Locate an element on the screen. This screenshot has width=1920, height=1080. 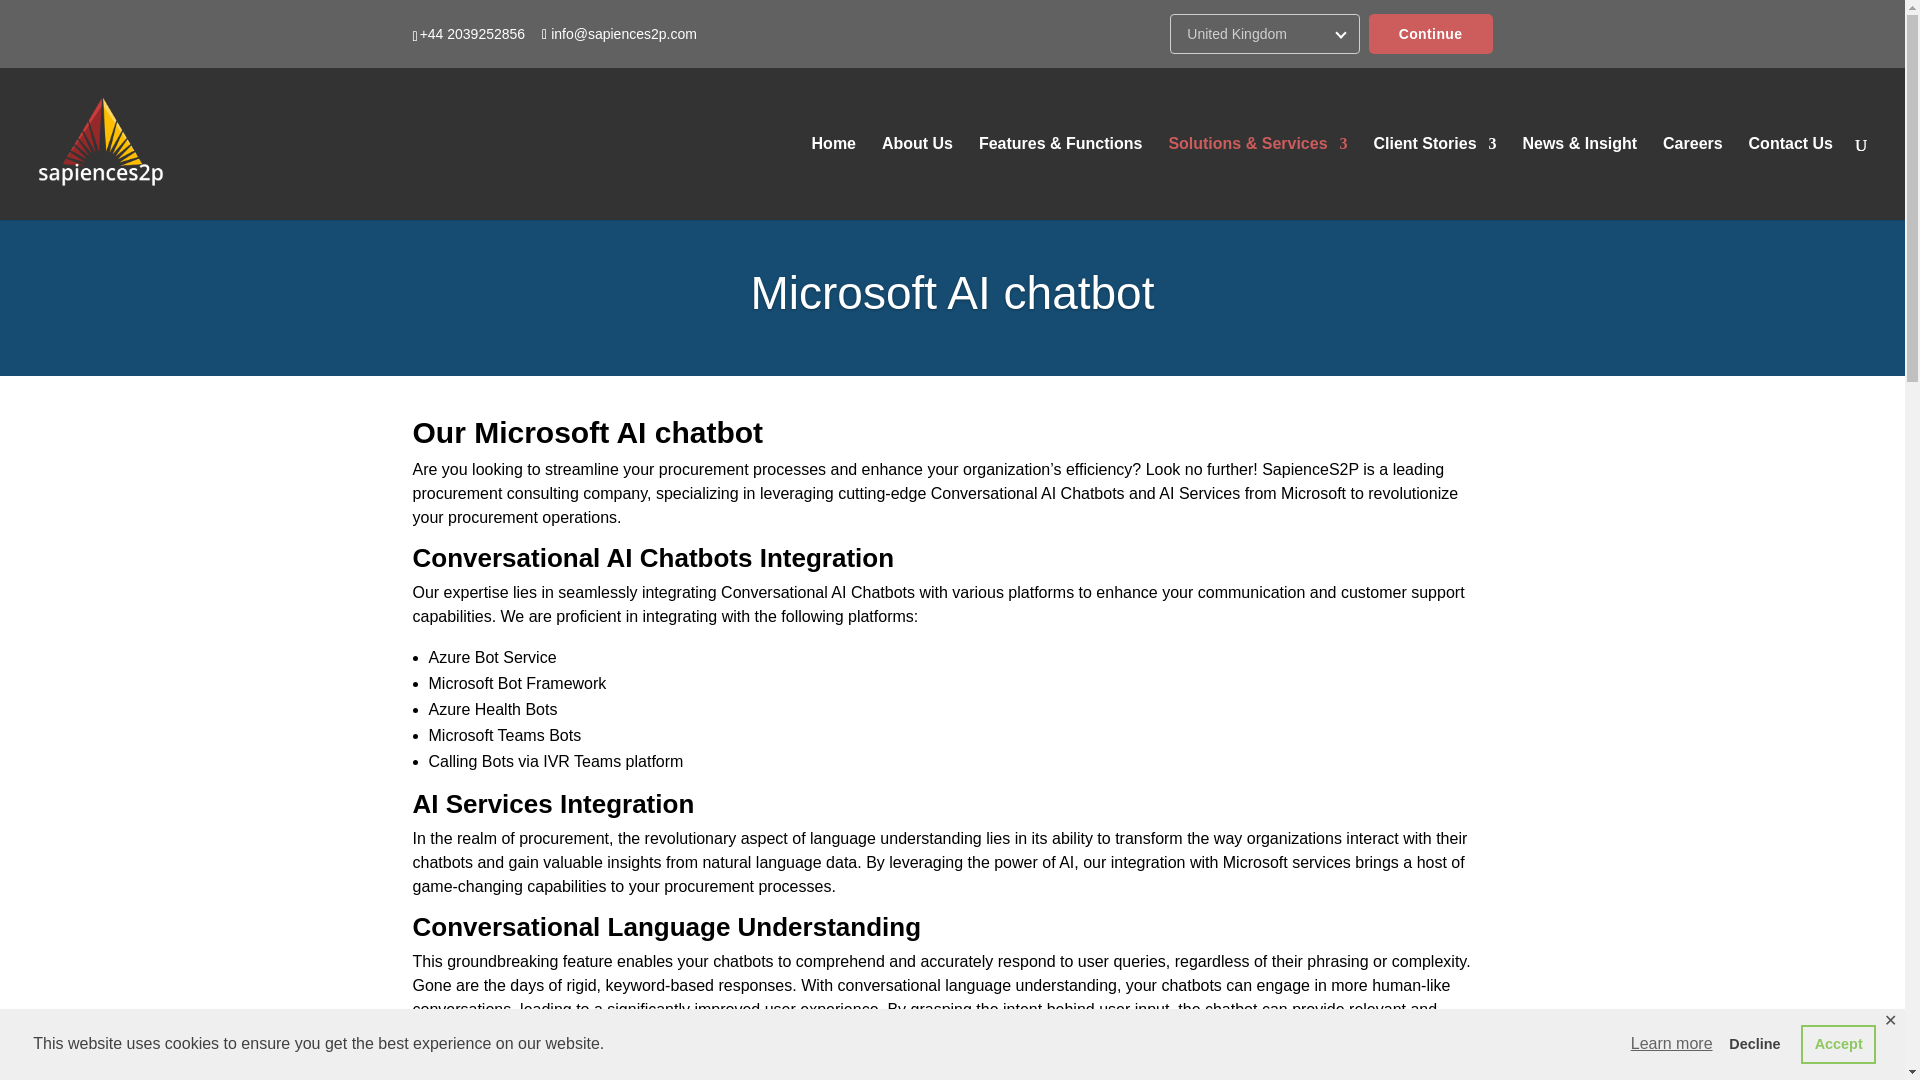
Continue is located at coordinates (1430, 34).